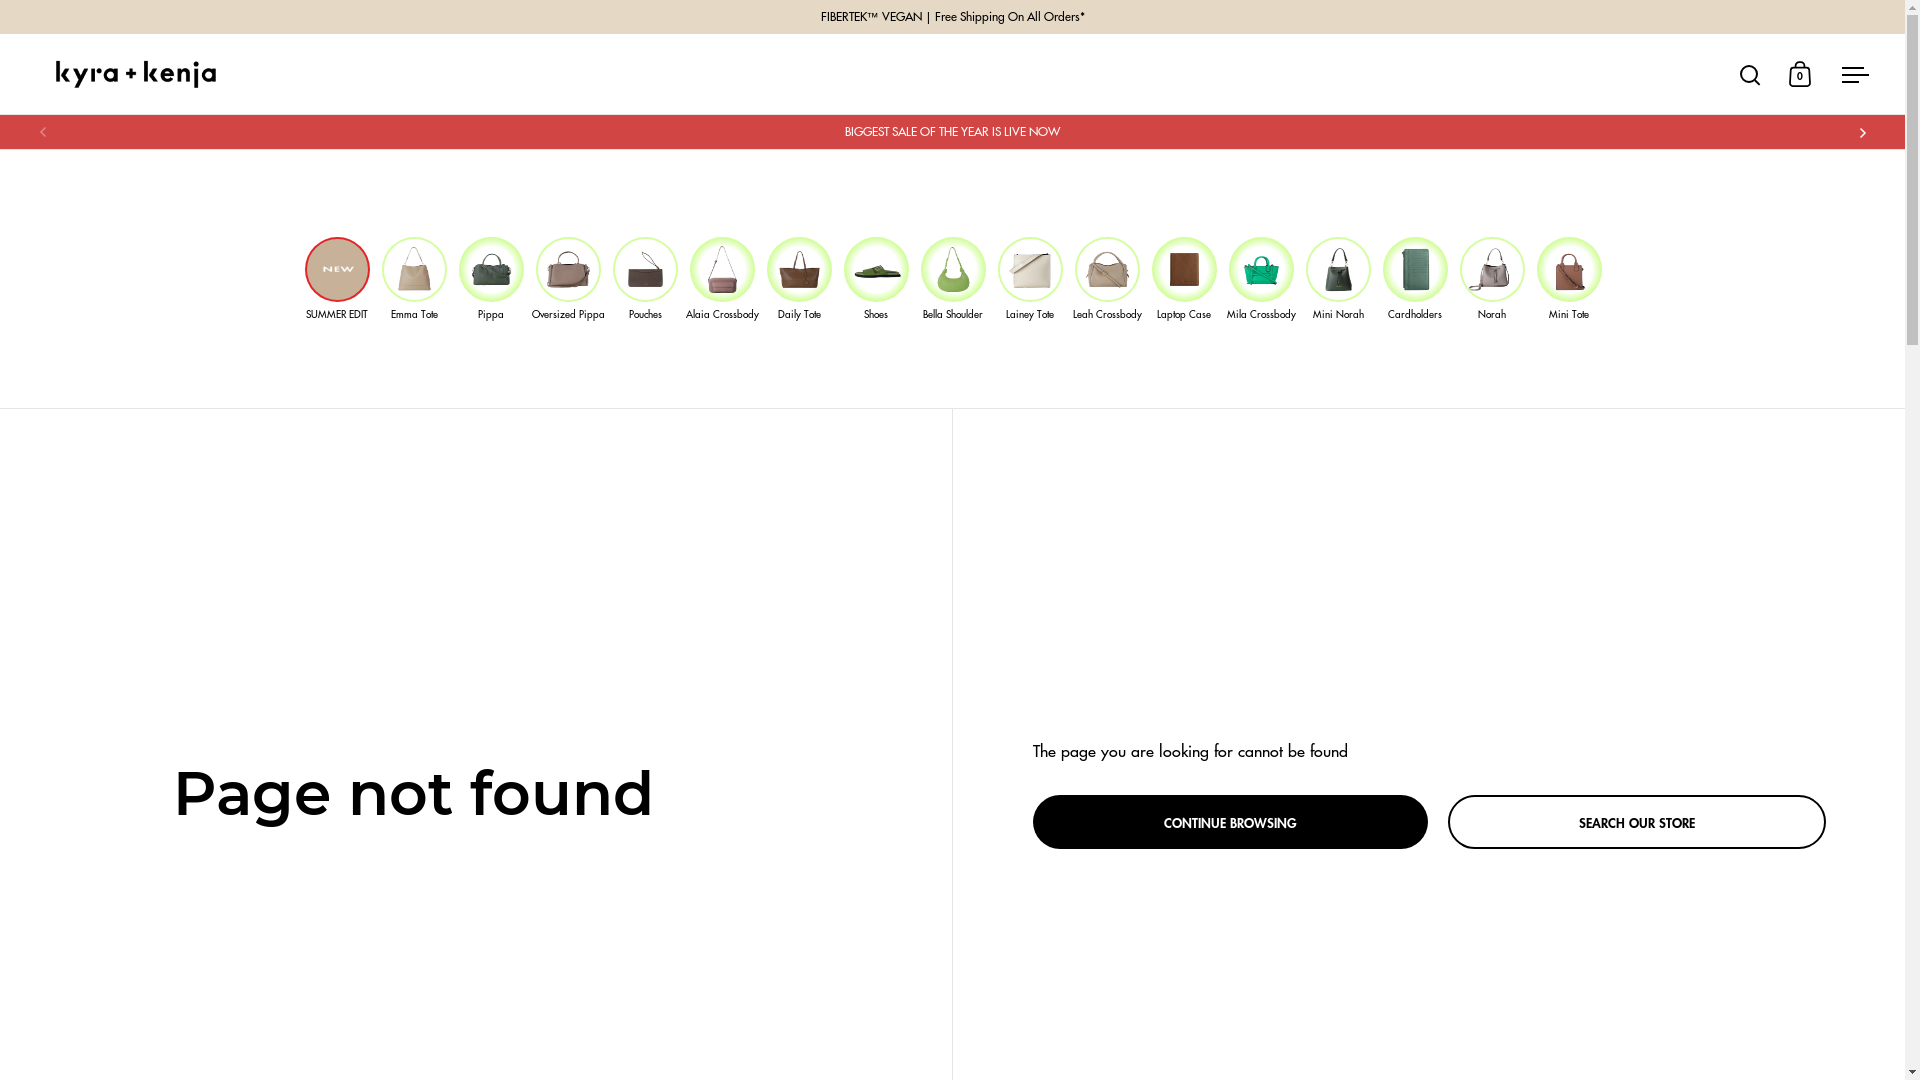  I want to click on Mila Crossbody, so click(1262, 278).